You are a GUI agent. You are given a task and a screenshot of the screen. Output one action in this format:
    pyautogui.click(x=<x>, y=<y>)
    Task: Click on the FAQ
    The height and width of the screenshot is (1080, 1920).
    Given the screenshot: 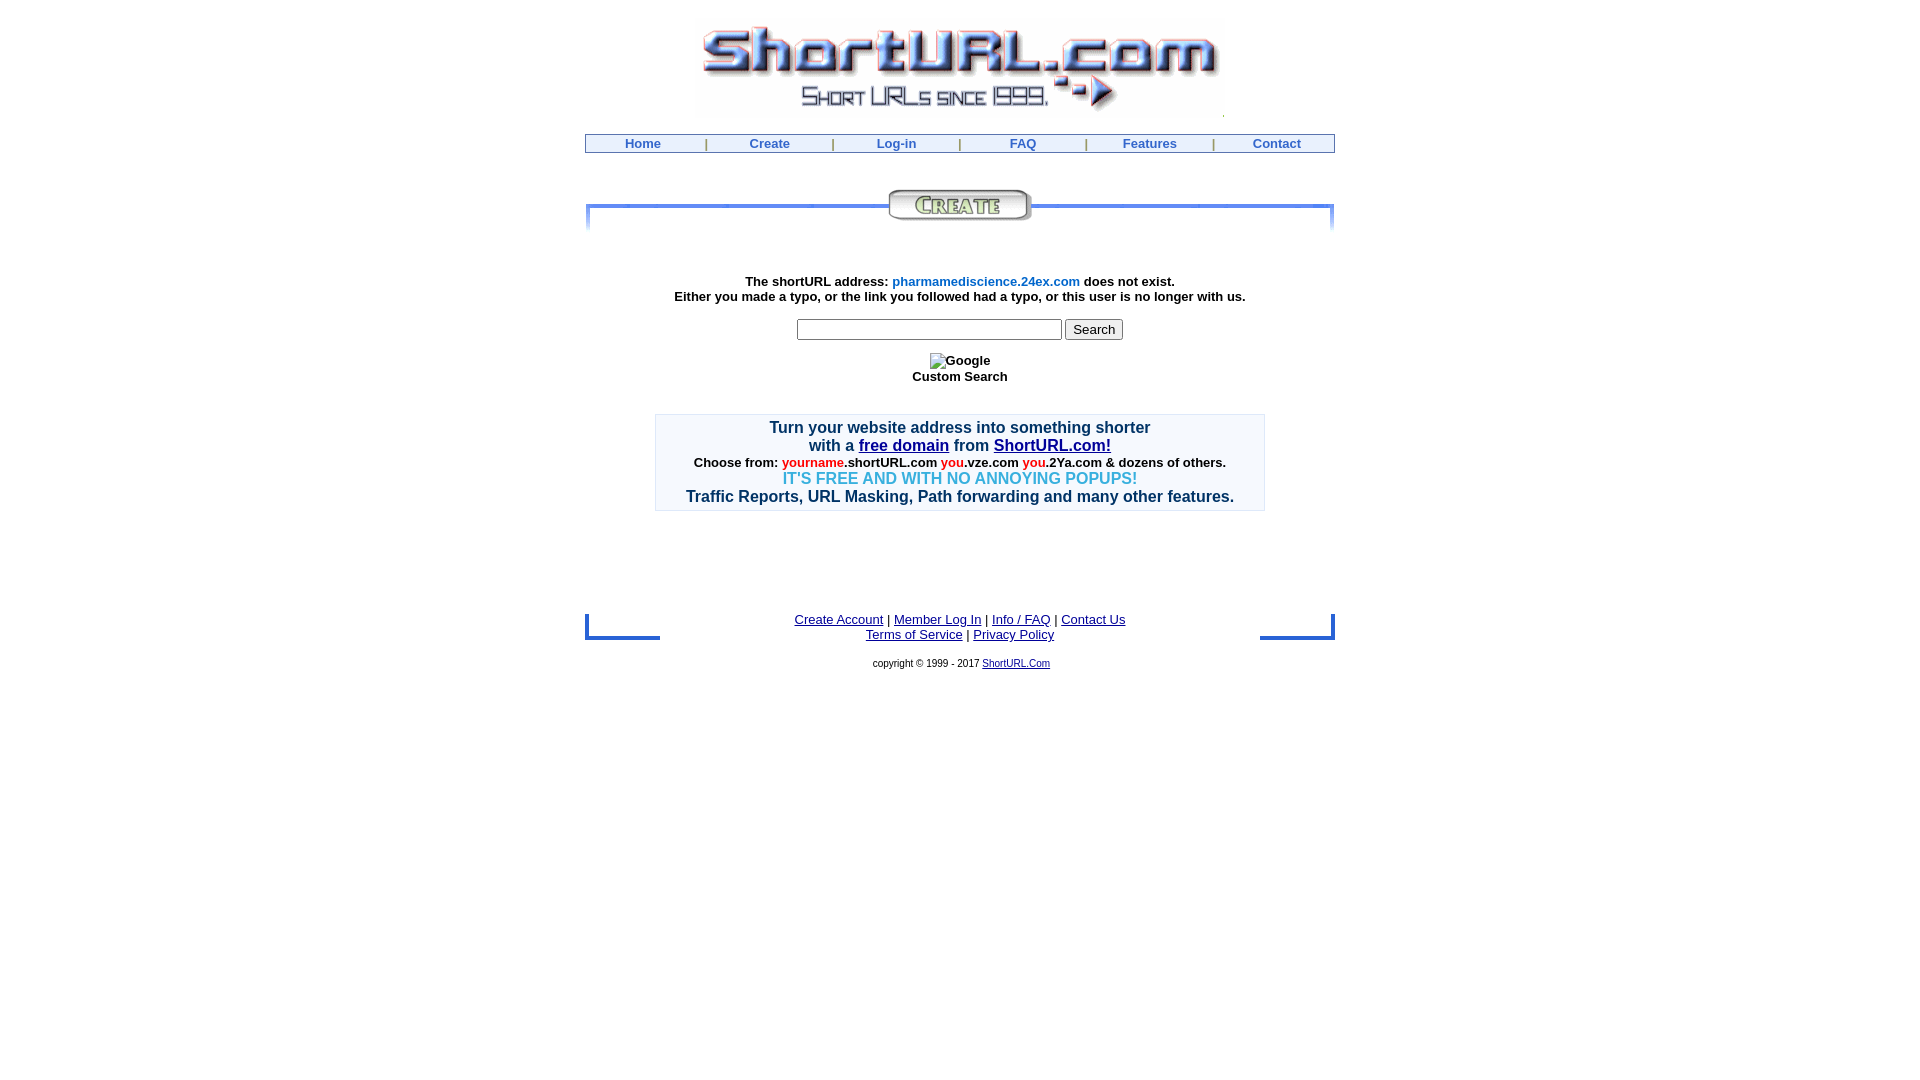 What is the action you would take?
    pyautogui.click(x=1023, y=144)
    